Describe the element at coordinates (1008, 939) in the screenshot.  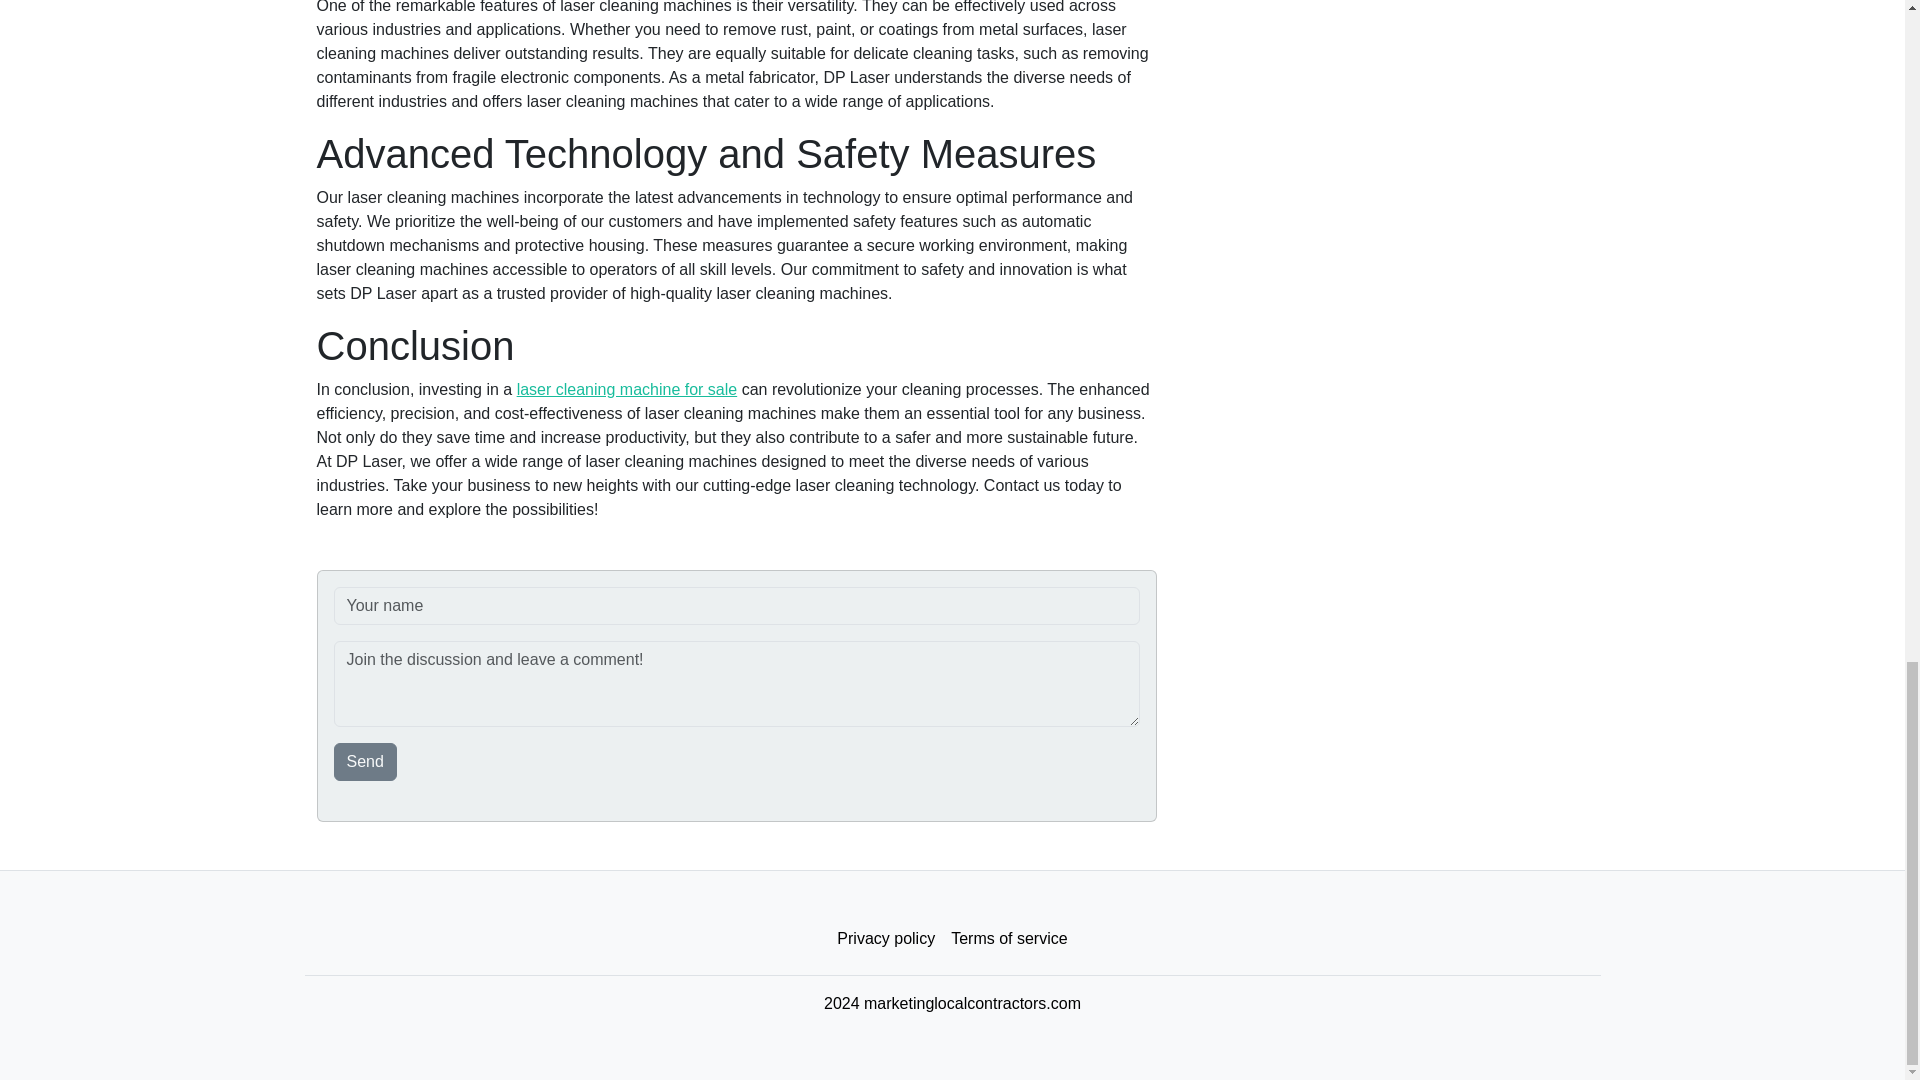
I see `Terms of service` at that location.